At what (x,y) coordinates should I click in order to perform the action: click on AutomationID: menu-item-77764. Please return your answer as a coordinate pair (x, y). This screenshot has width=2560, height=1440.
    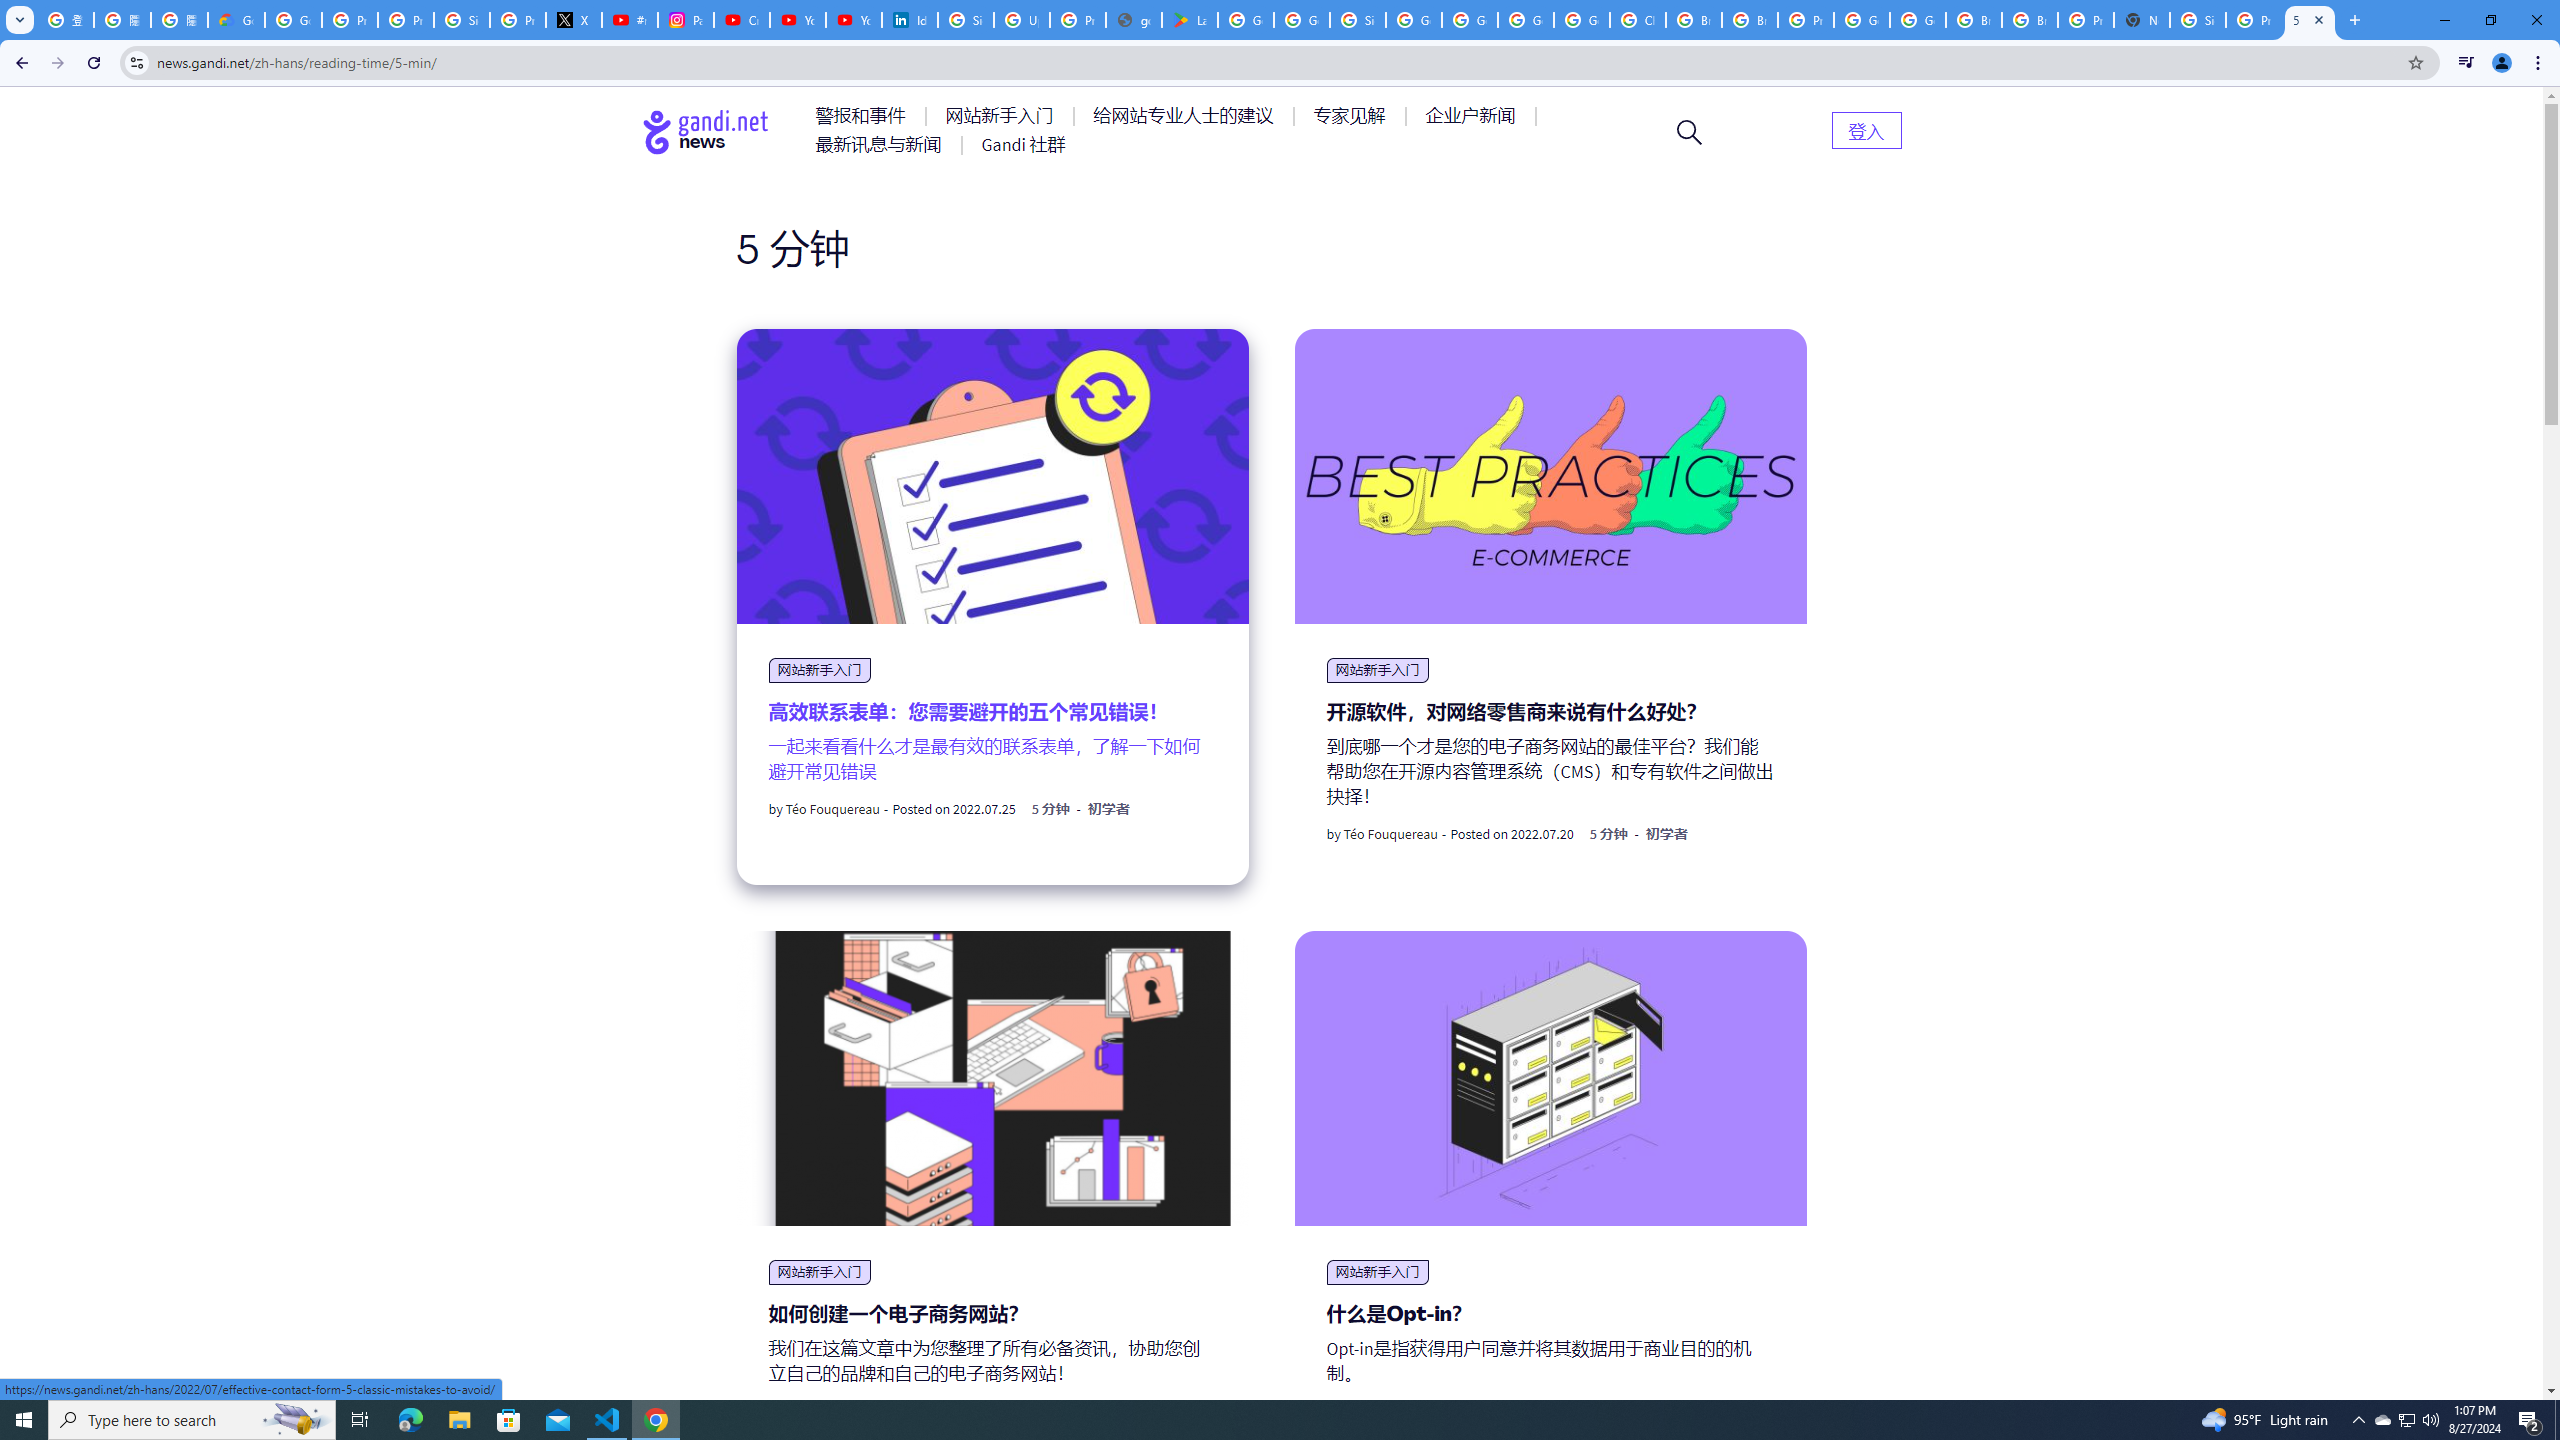
    Looking at the image, I should click on (1352, 116).